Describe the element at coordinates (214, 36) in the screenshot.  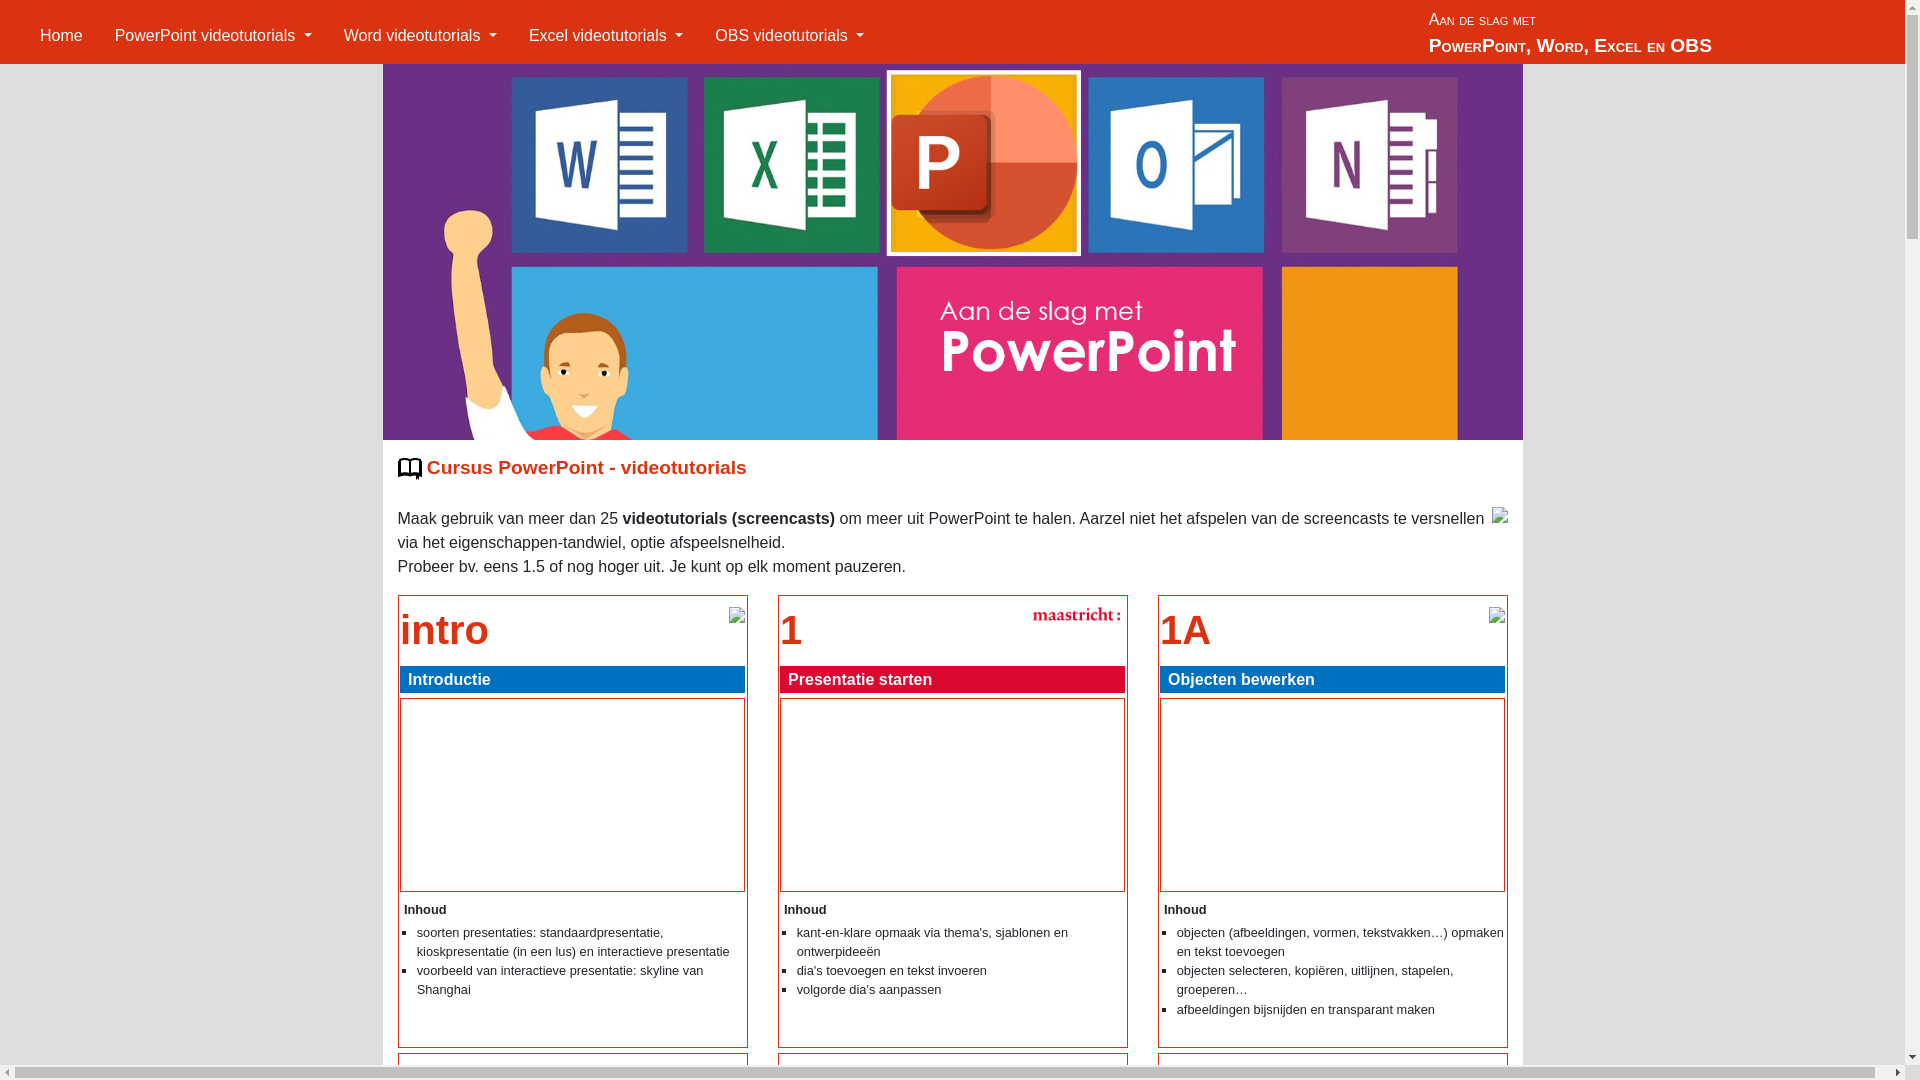
I see `PowerPoint videotutorials` at that location.